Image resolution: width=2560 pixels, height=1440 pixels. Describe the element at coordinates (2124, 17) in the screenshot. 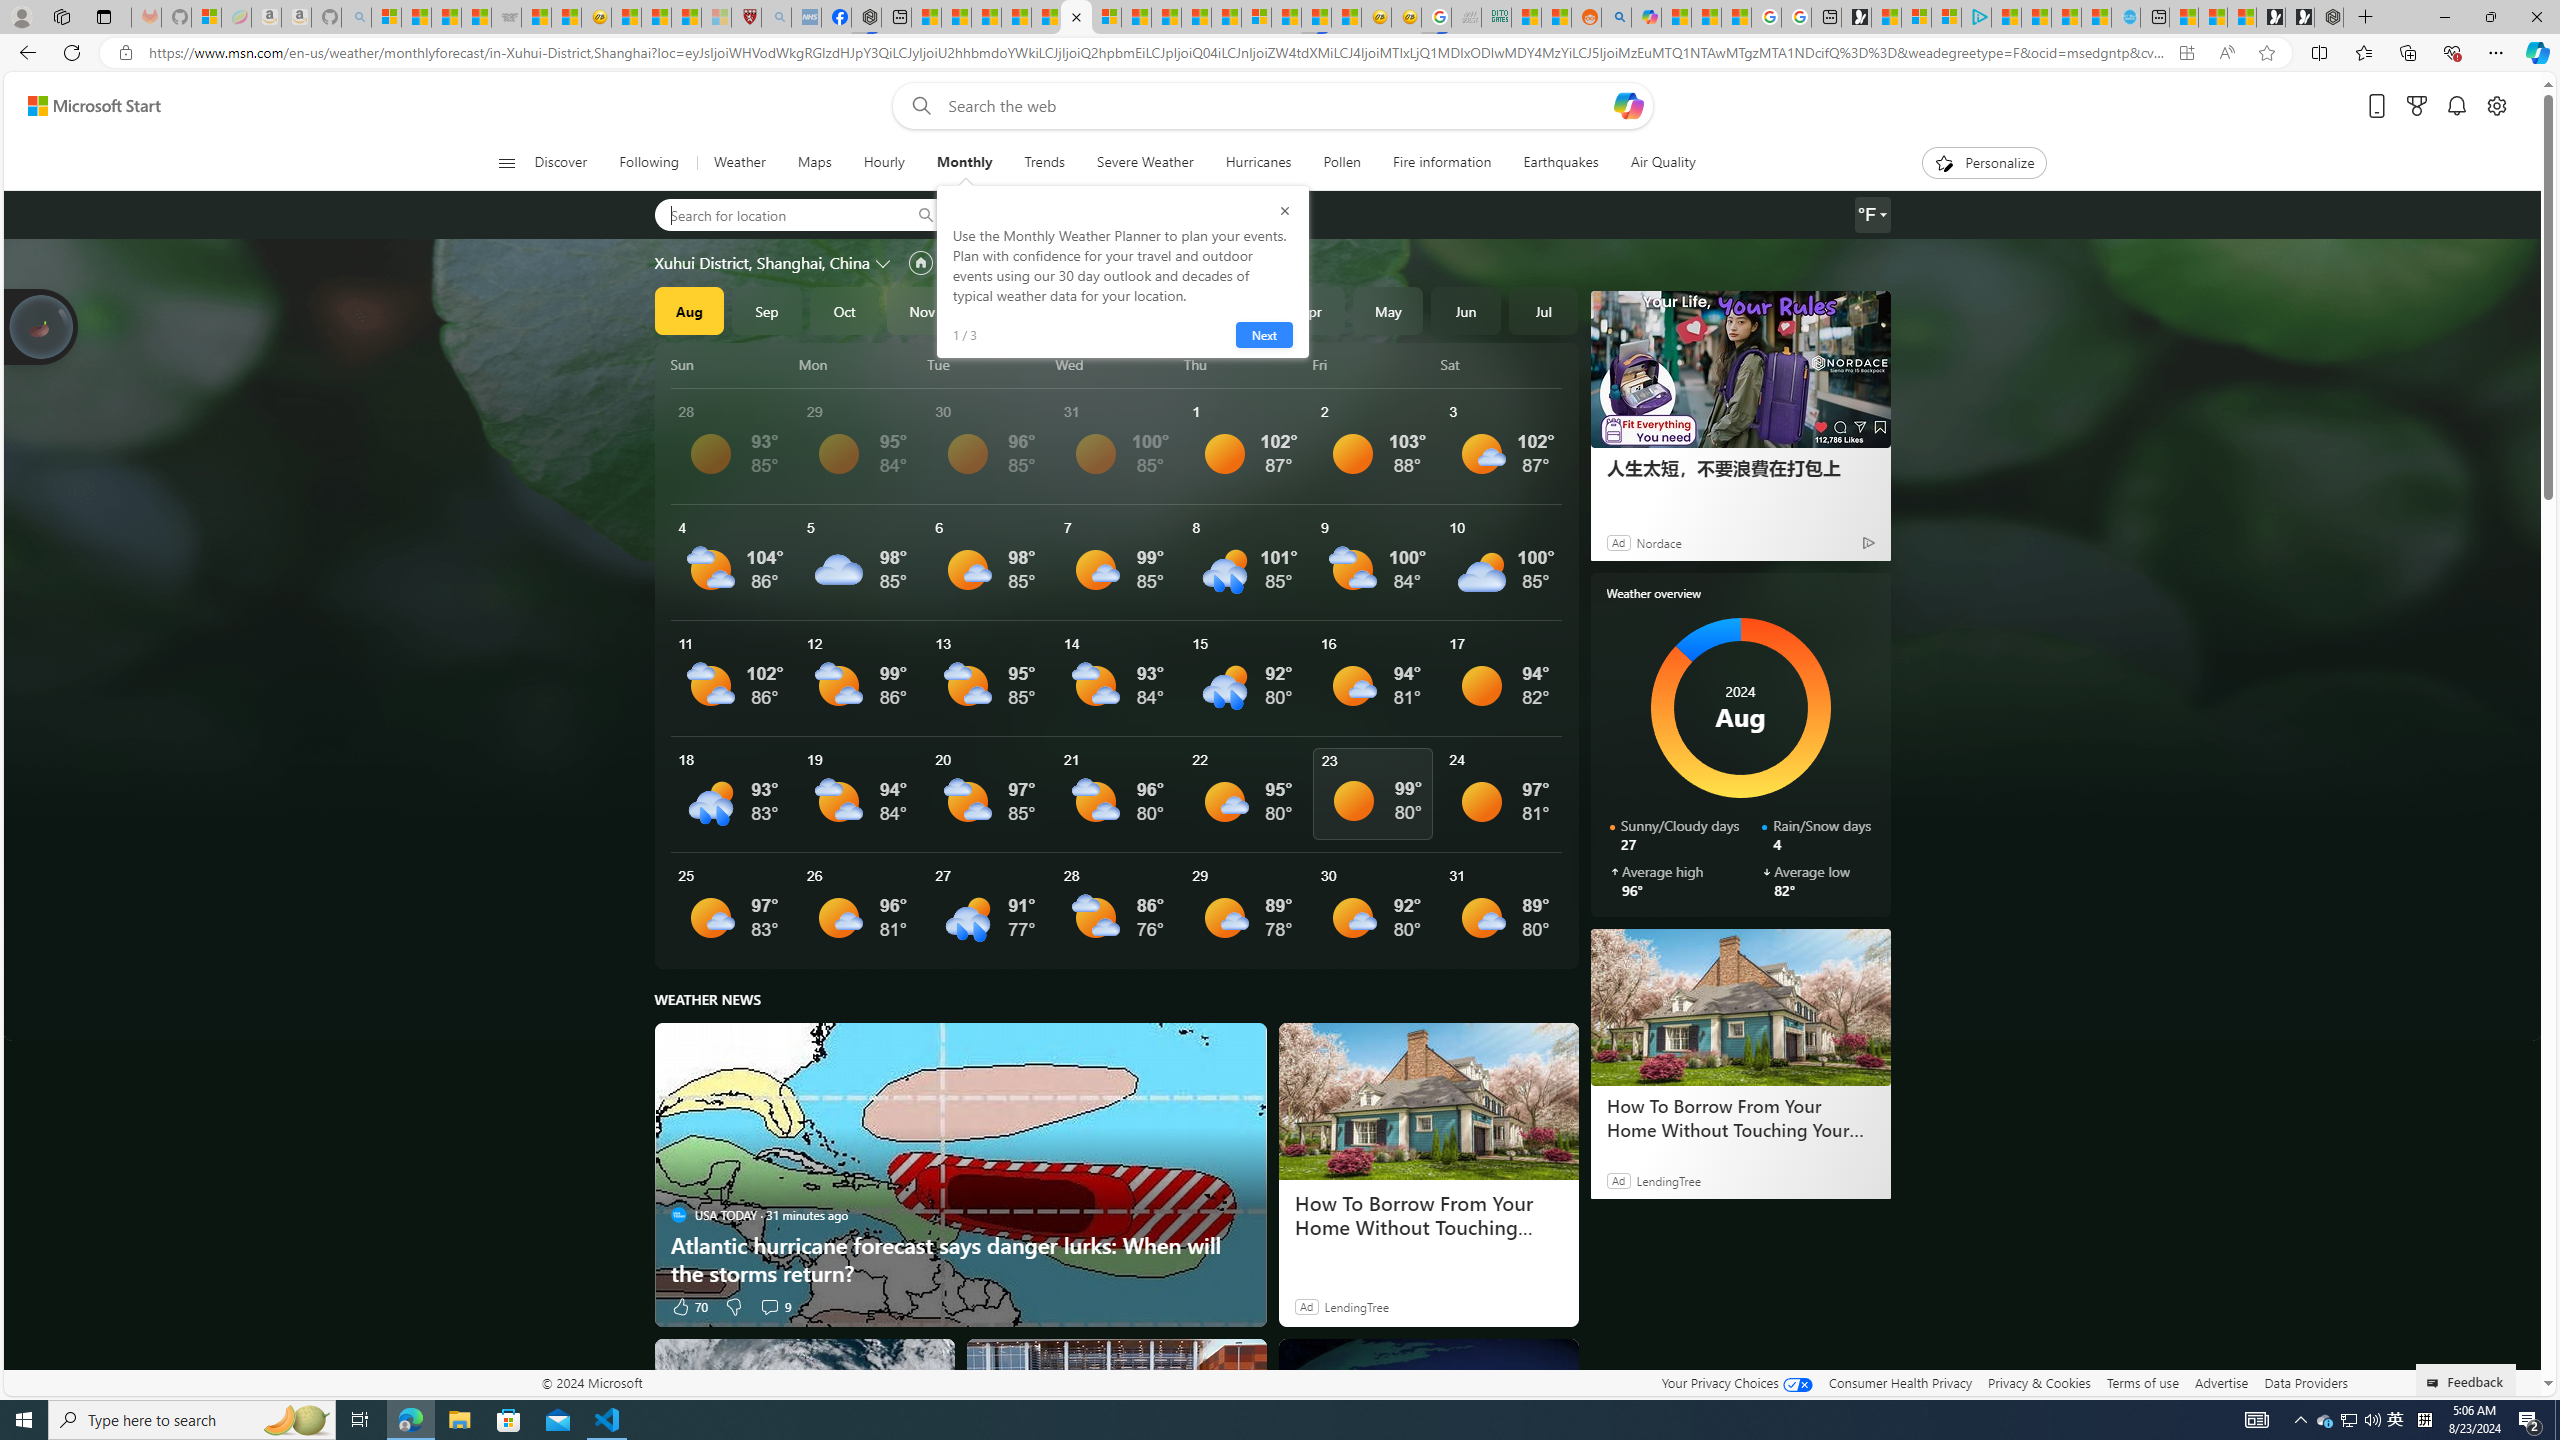

I see `Home | Sky Blue Bikes - Sky Blue Bikes` at that location.